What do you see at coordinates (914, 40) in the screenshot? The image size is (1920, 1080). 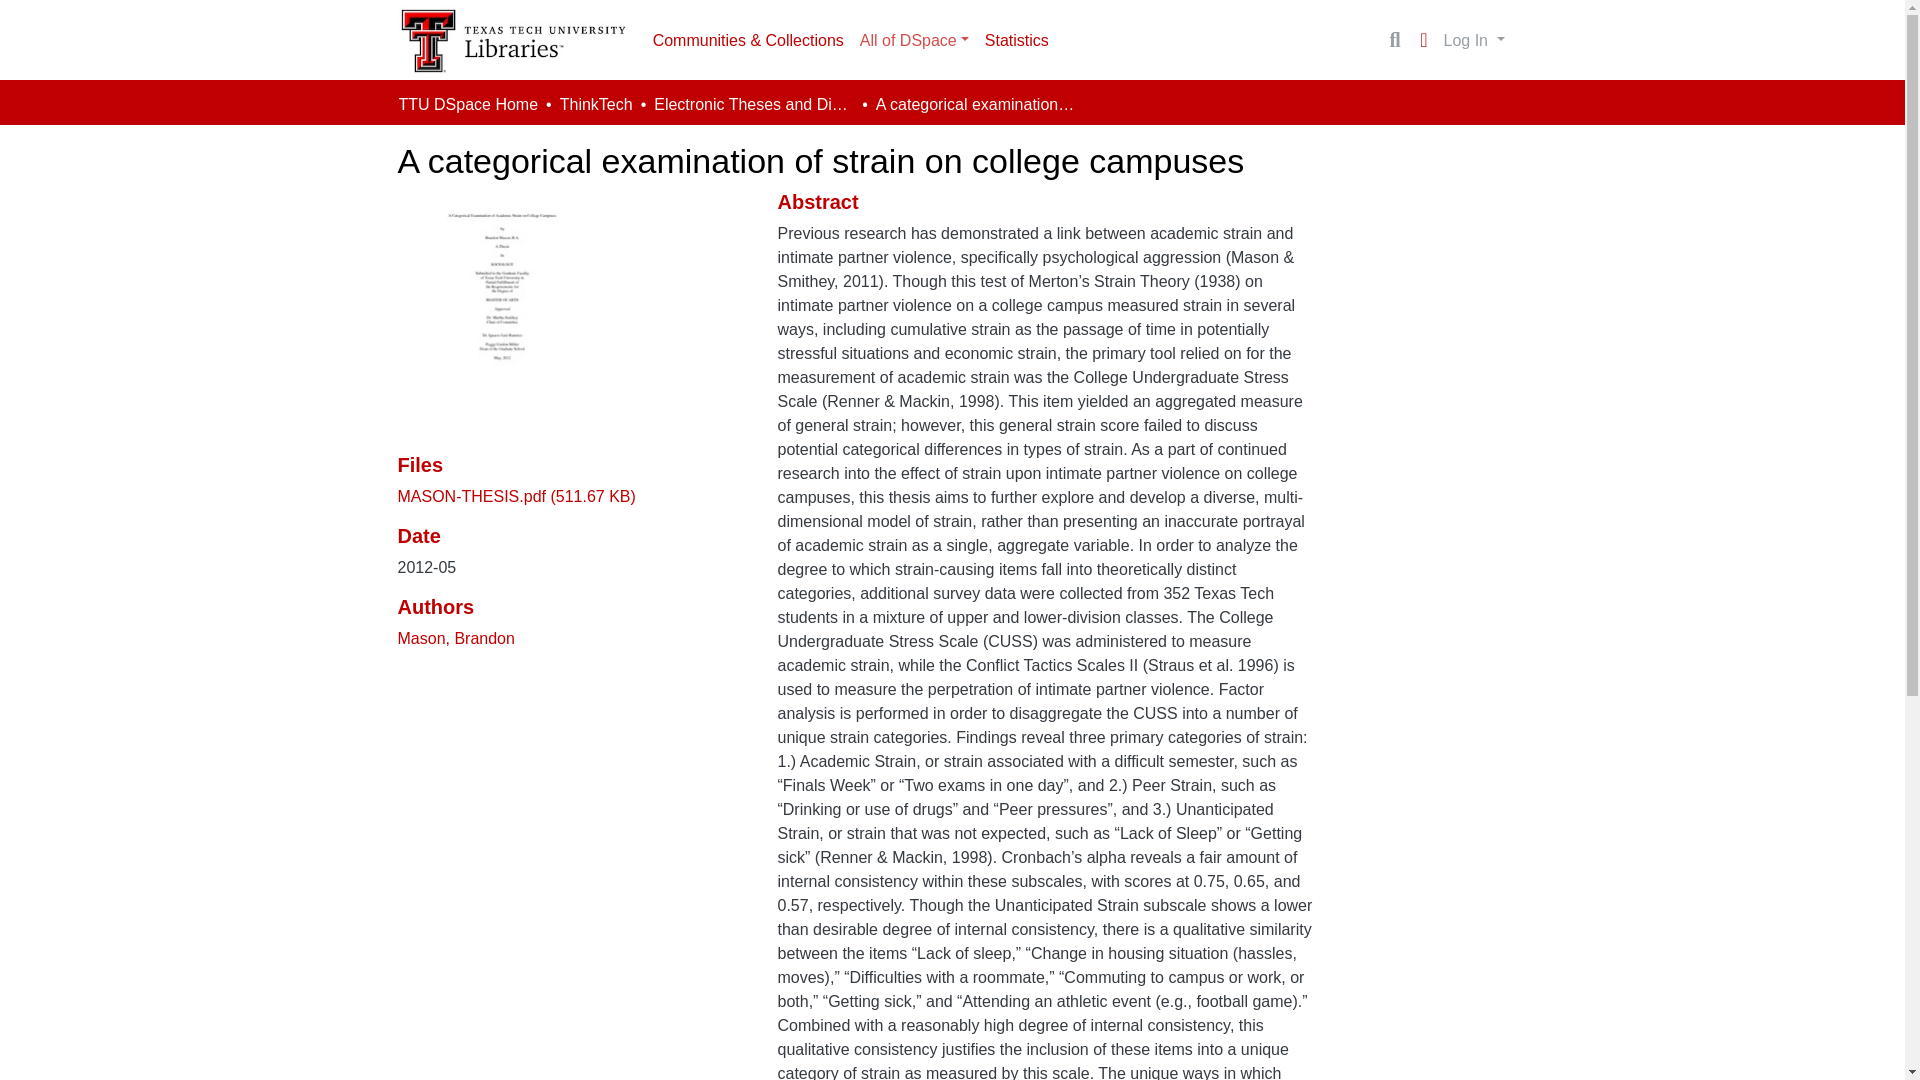 I see `All of DSpace` at bounding box center [914, 40].